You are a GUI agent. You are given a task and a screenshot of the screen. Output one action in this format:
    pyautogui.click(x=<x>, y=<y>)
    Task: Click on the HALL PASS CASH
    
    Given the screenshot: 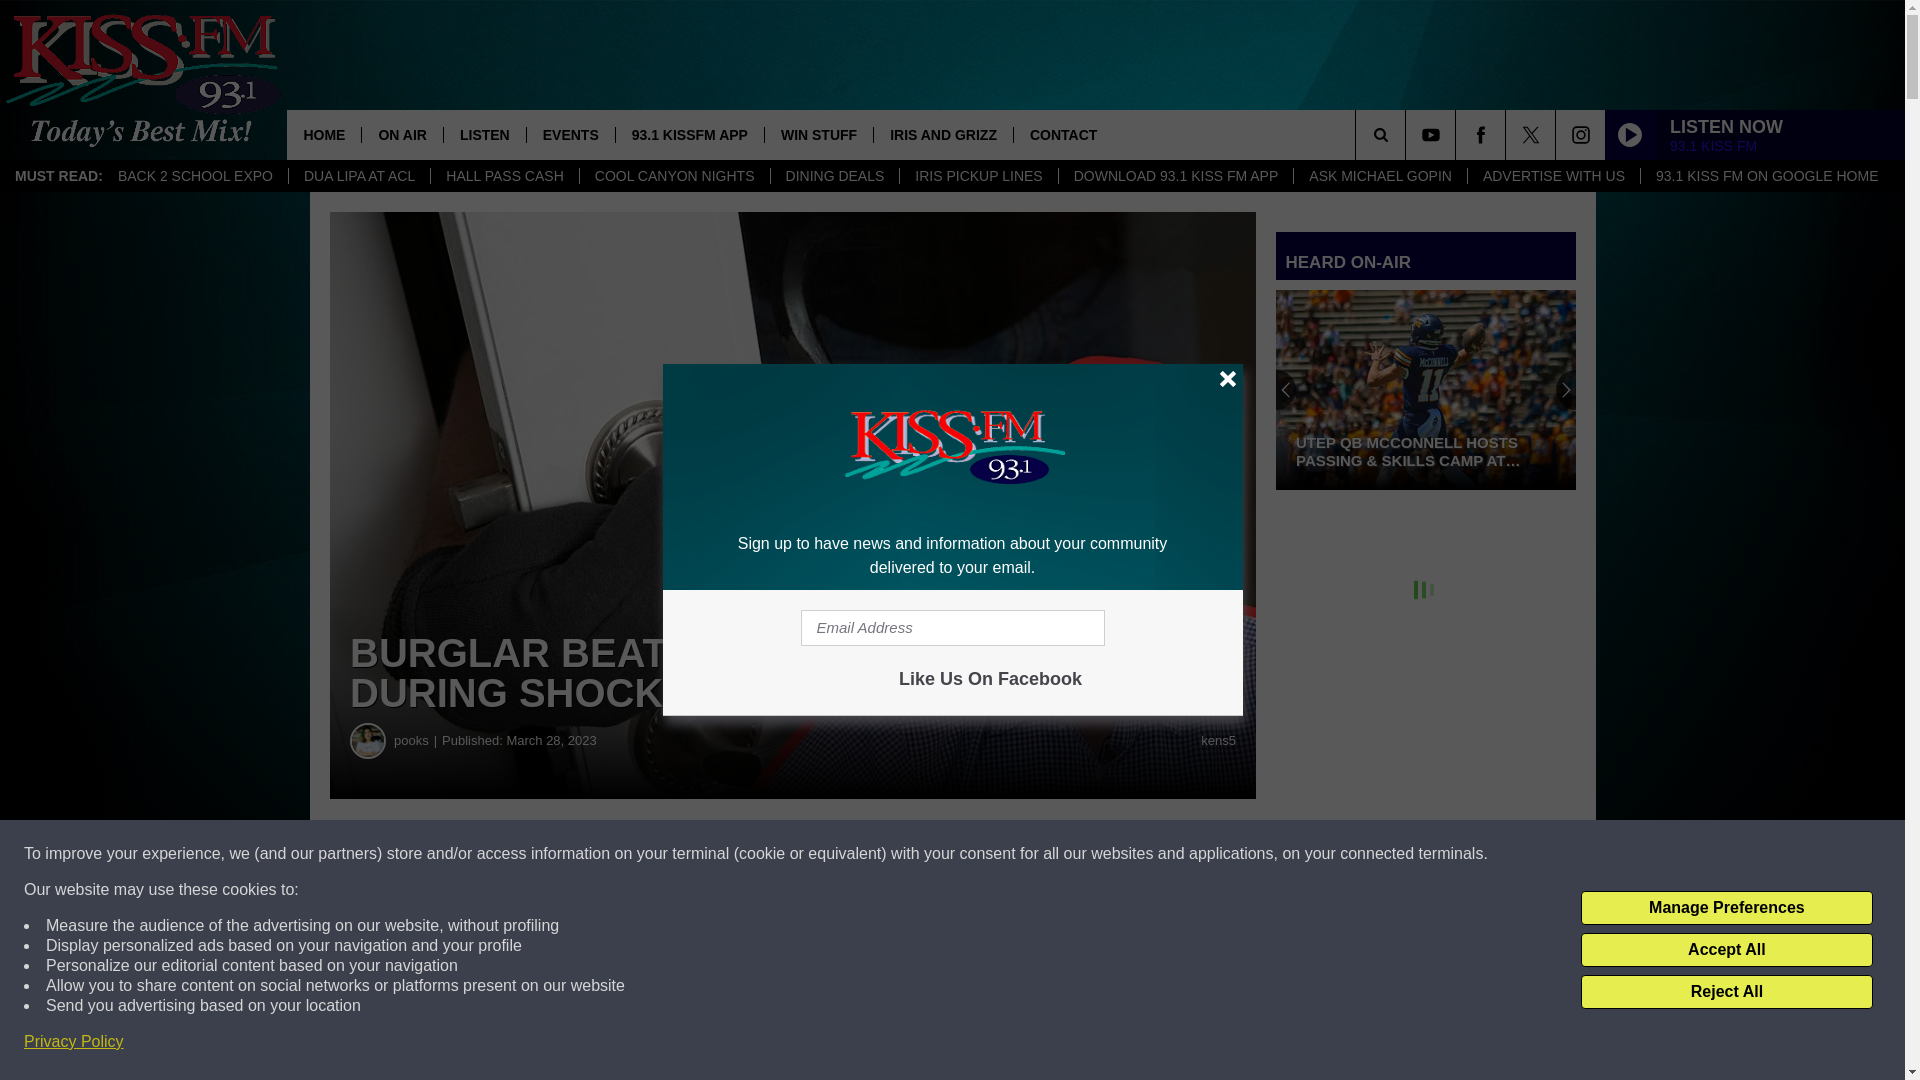 What is the action you would take?
    pyautogui.click(x=504, y=176)
    